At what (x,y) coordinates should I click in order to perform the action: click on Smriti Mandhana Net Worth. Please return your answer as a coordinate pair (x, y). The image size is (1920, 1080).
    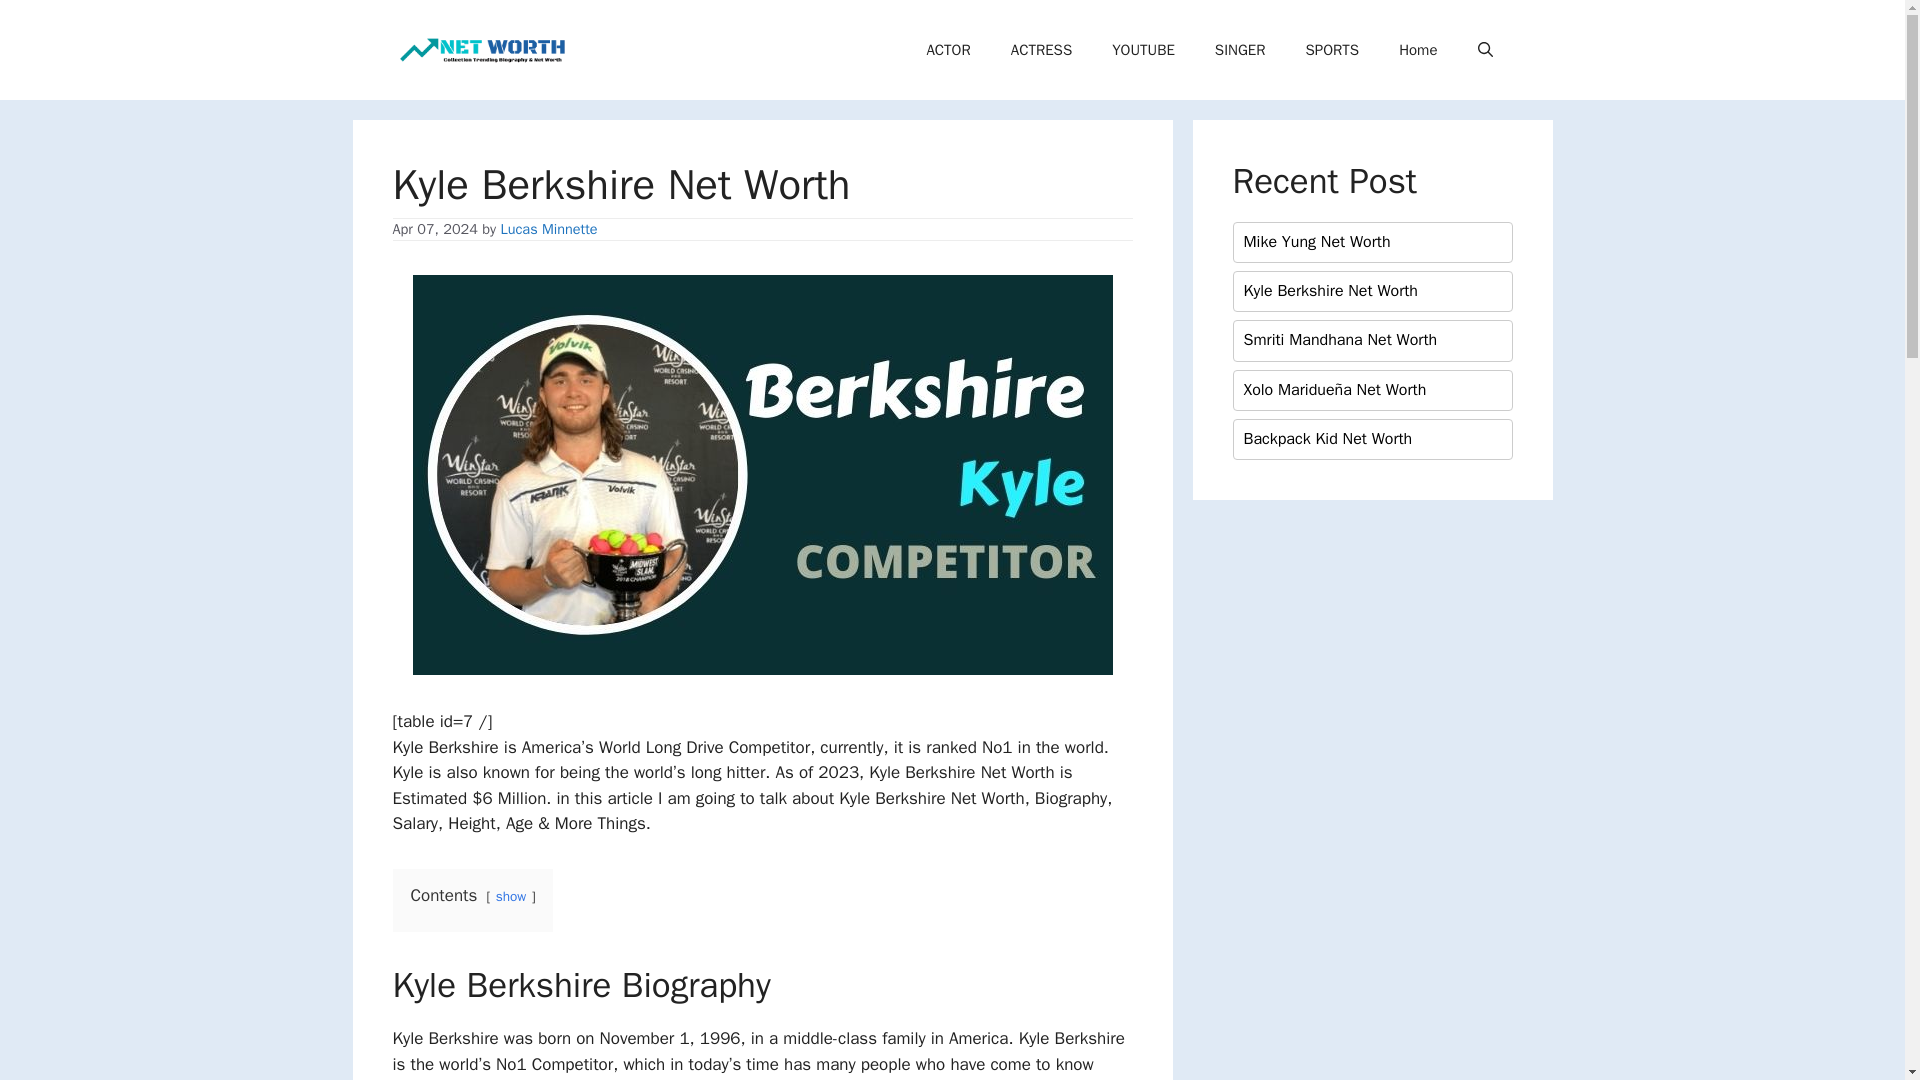
    Looking at the image, I should click on (1341, 340).